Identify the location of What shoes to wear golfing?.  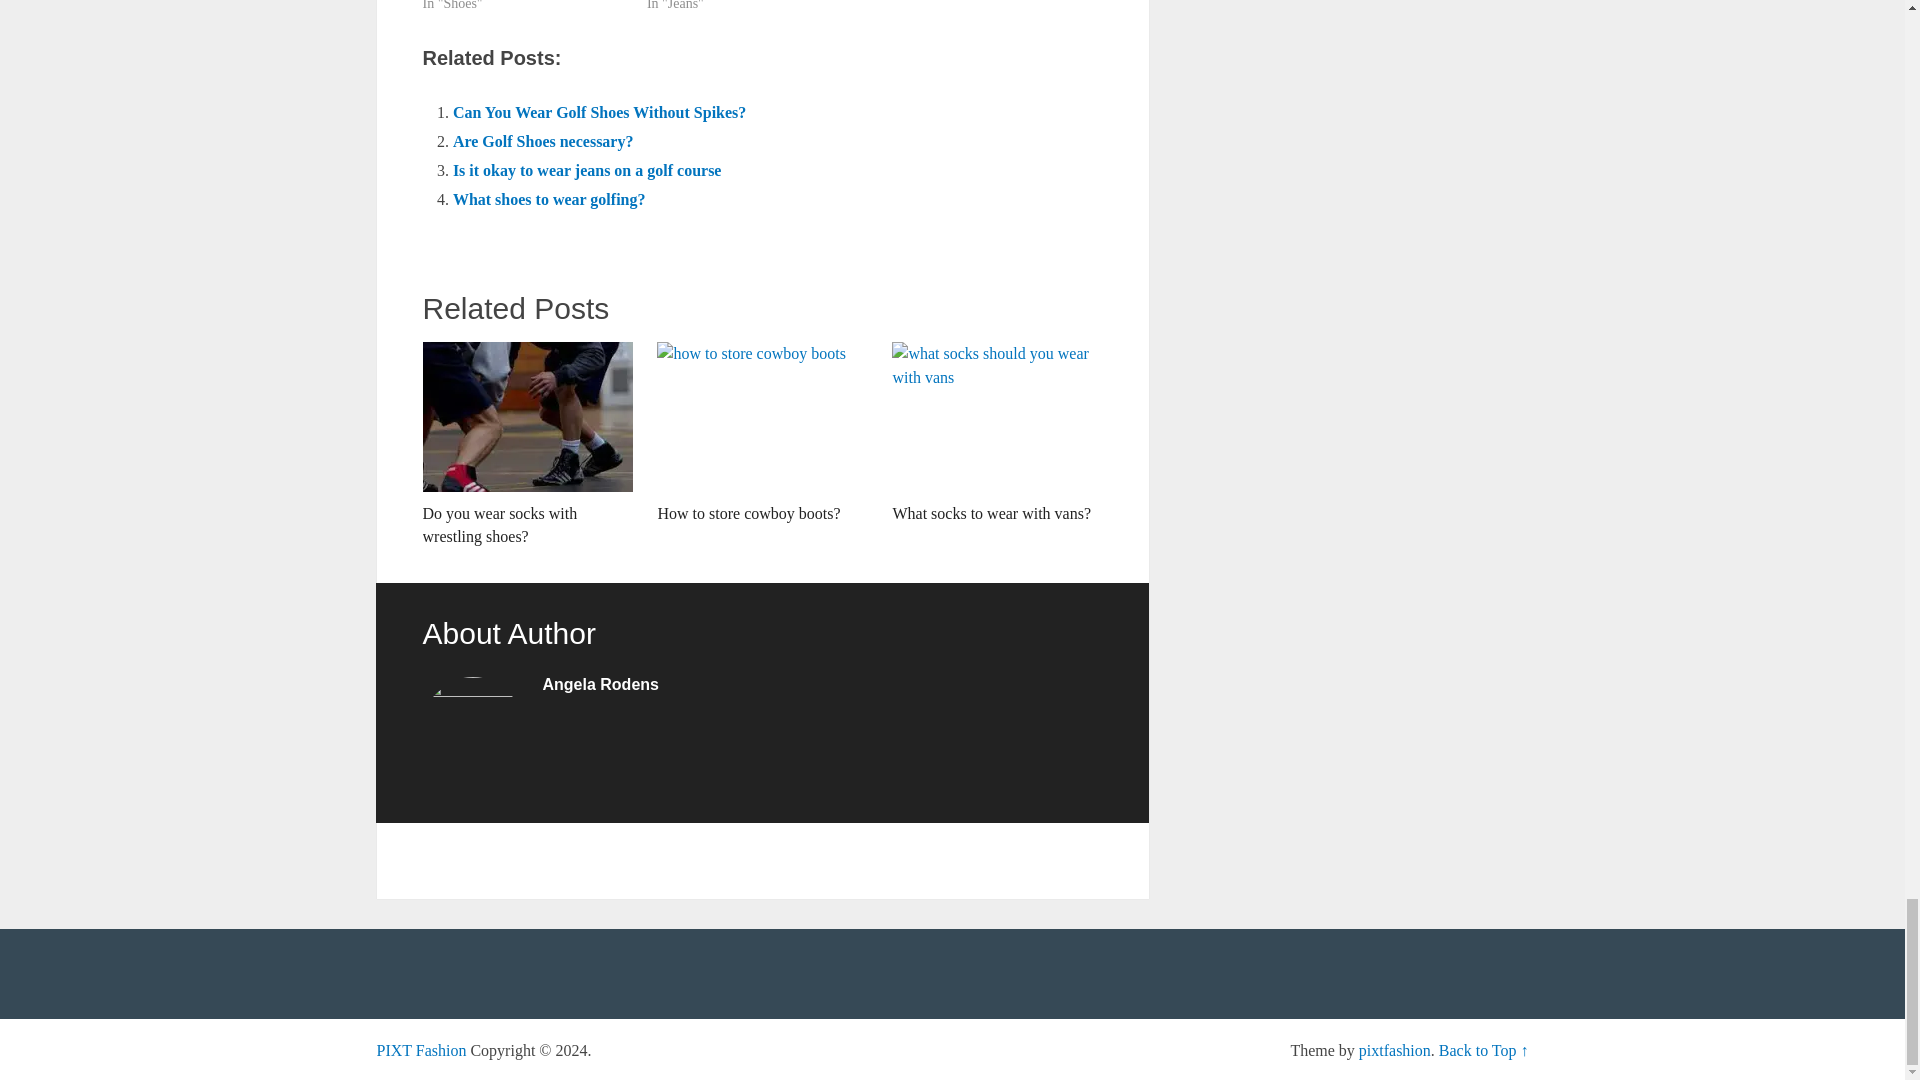
(549, 200).